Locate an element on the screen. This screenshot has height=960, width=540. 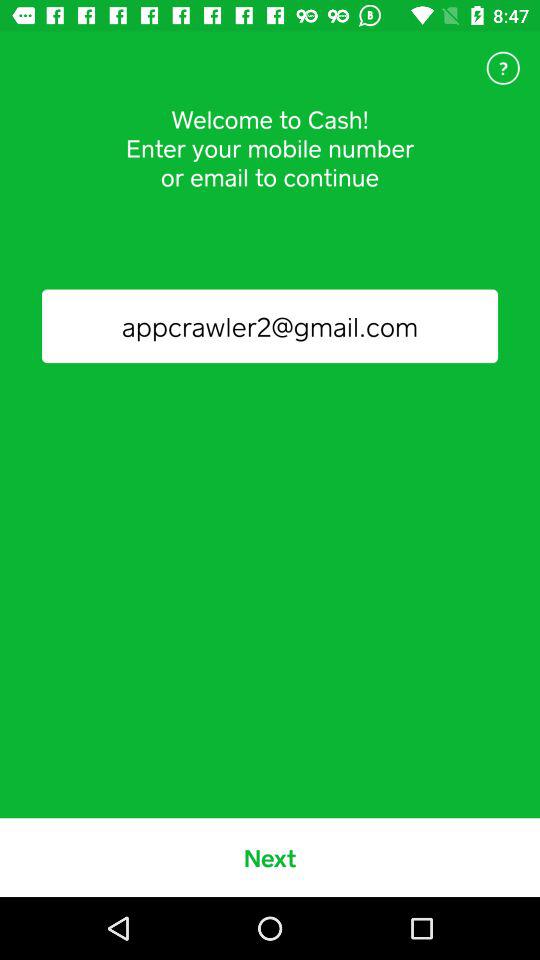
choose the icon at the center is located at coordinates (270, 326).